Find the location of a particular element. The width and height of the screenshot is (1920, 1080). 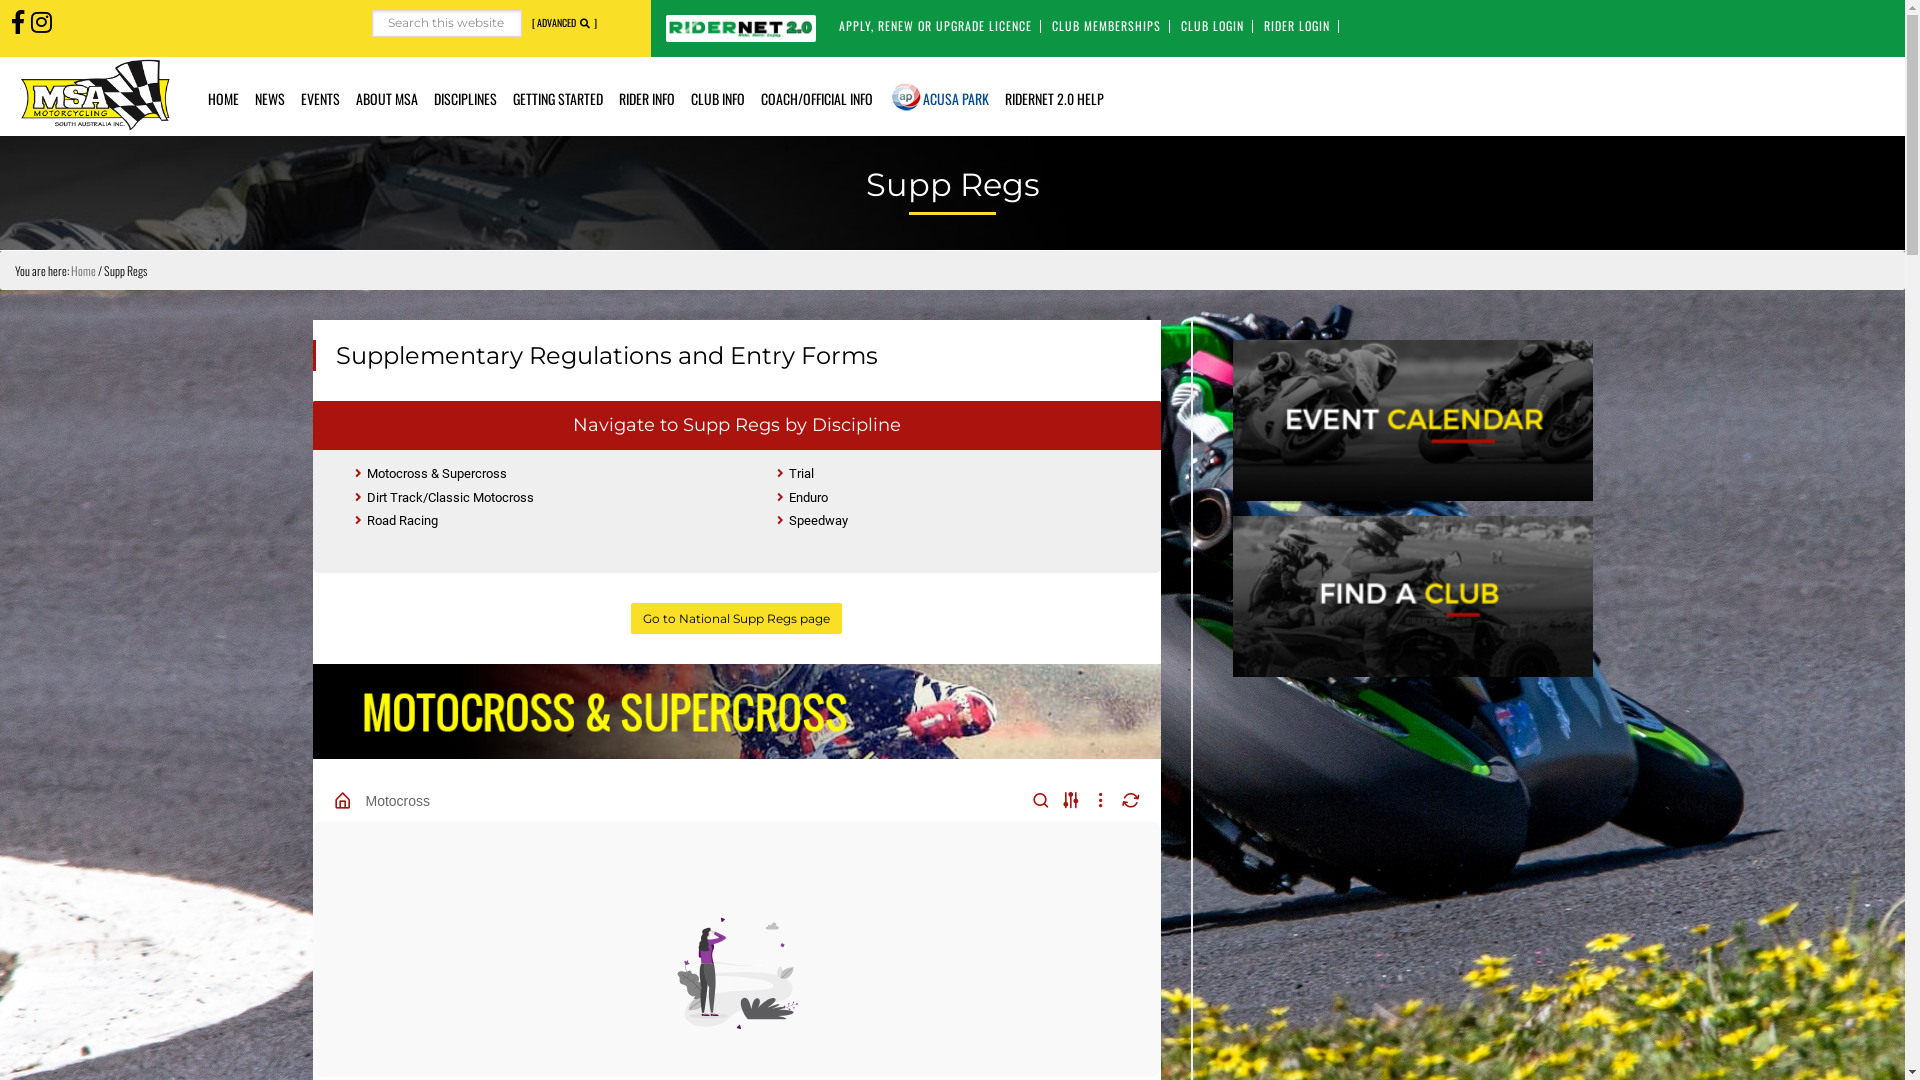

Skip to primary navigation is located at coordinates (0, 0).